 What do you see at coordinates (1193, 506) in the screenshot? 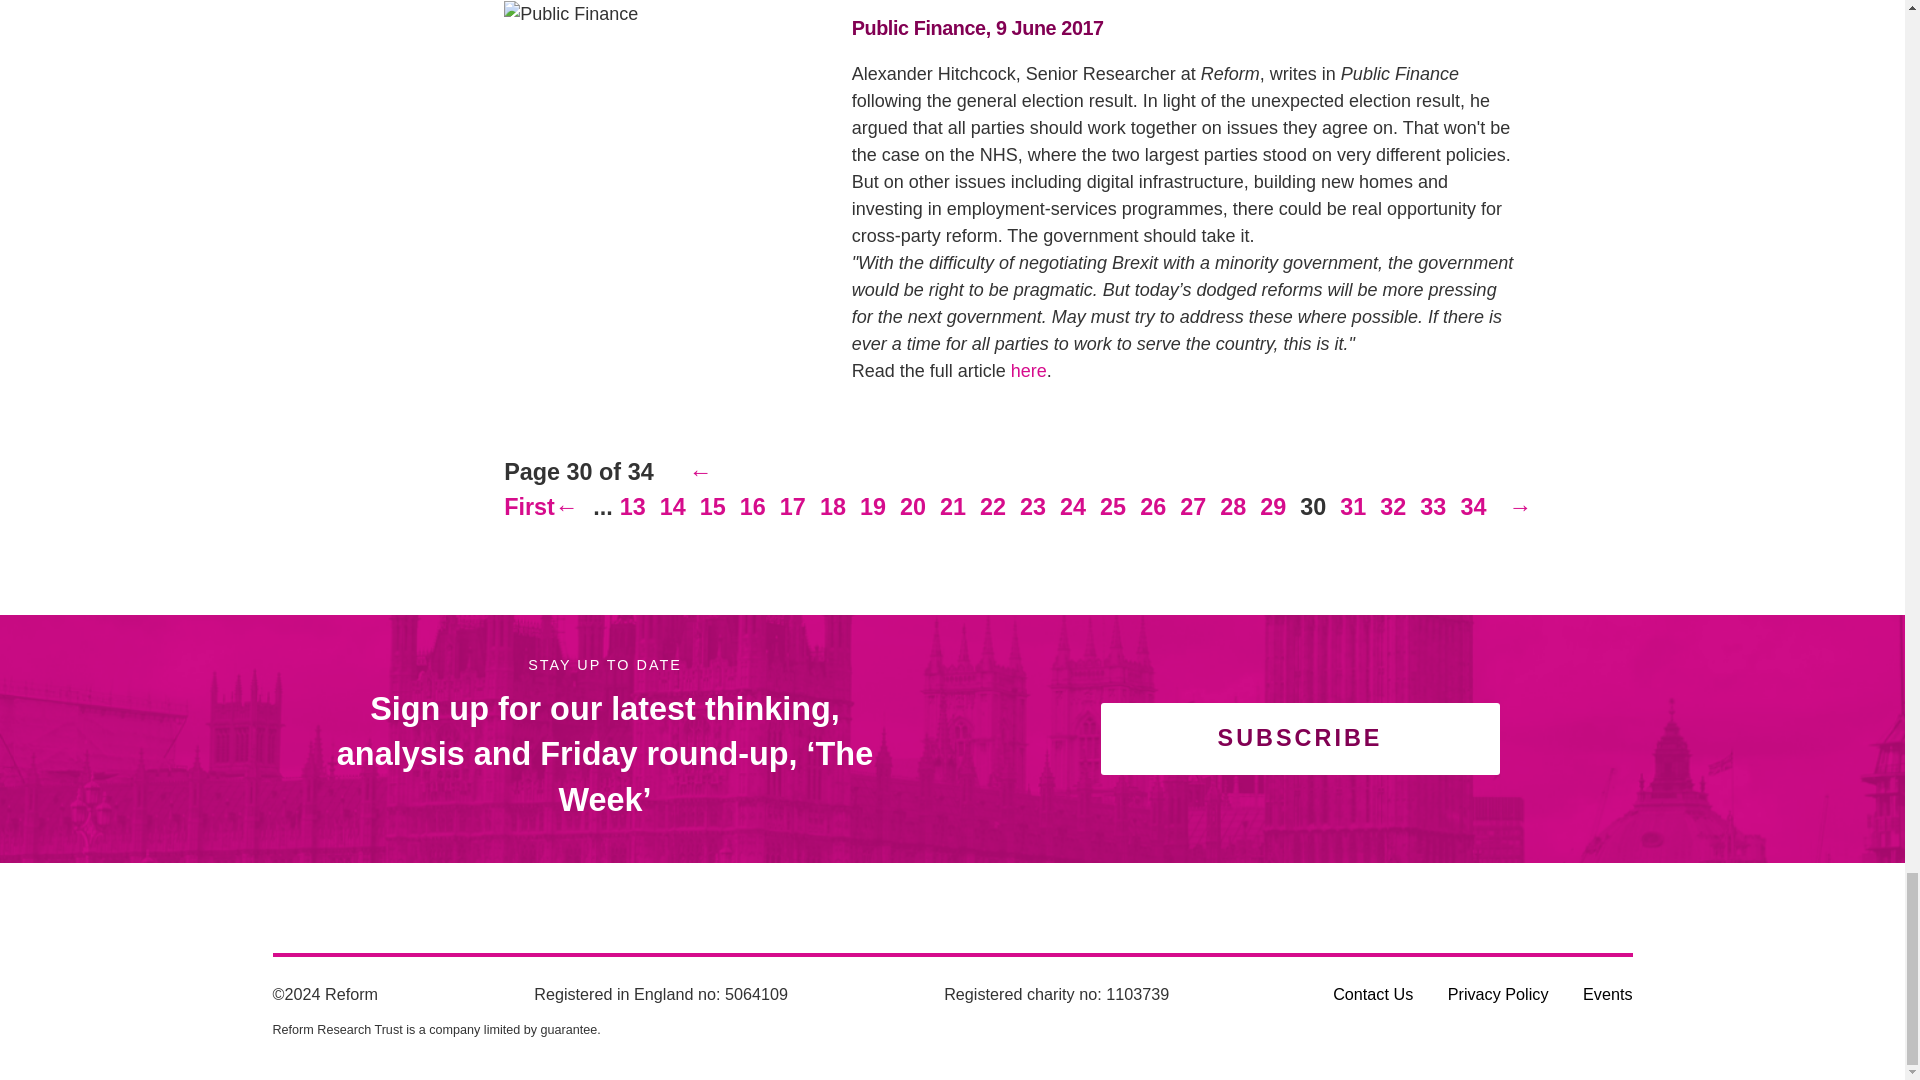
I see `Page 27` at bounding box center [1193, 506].